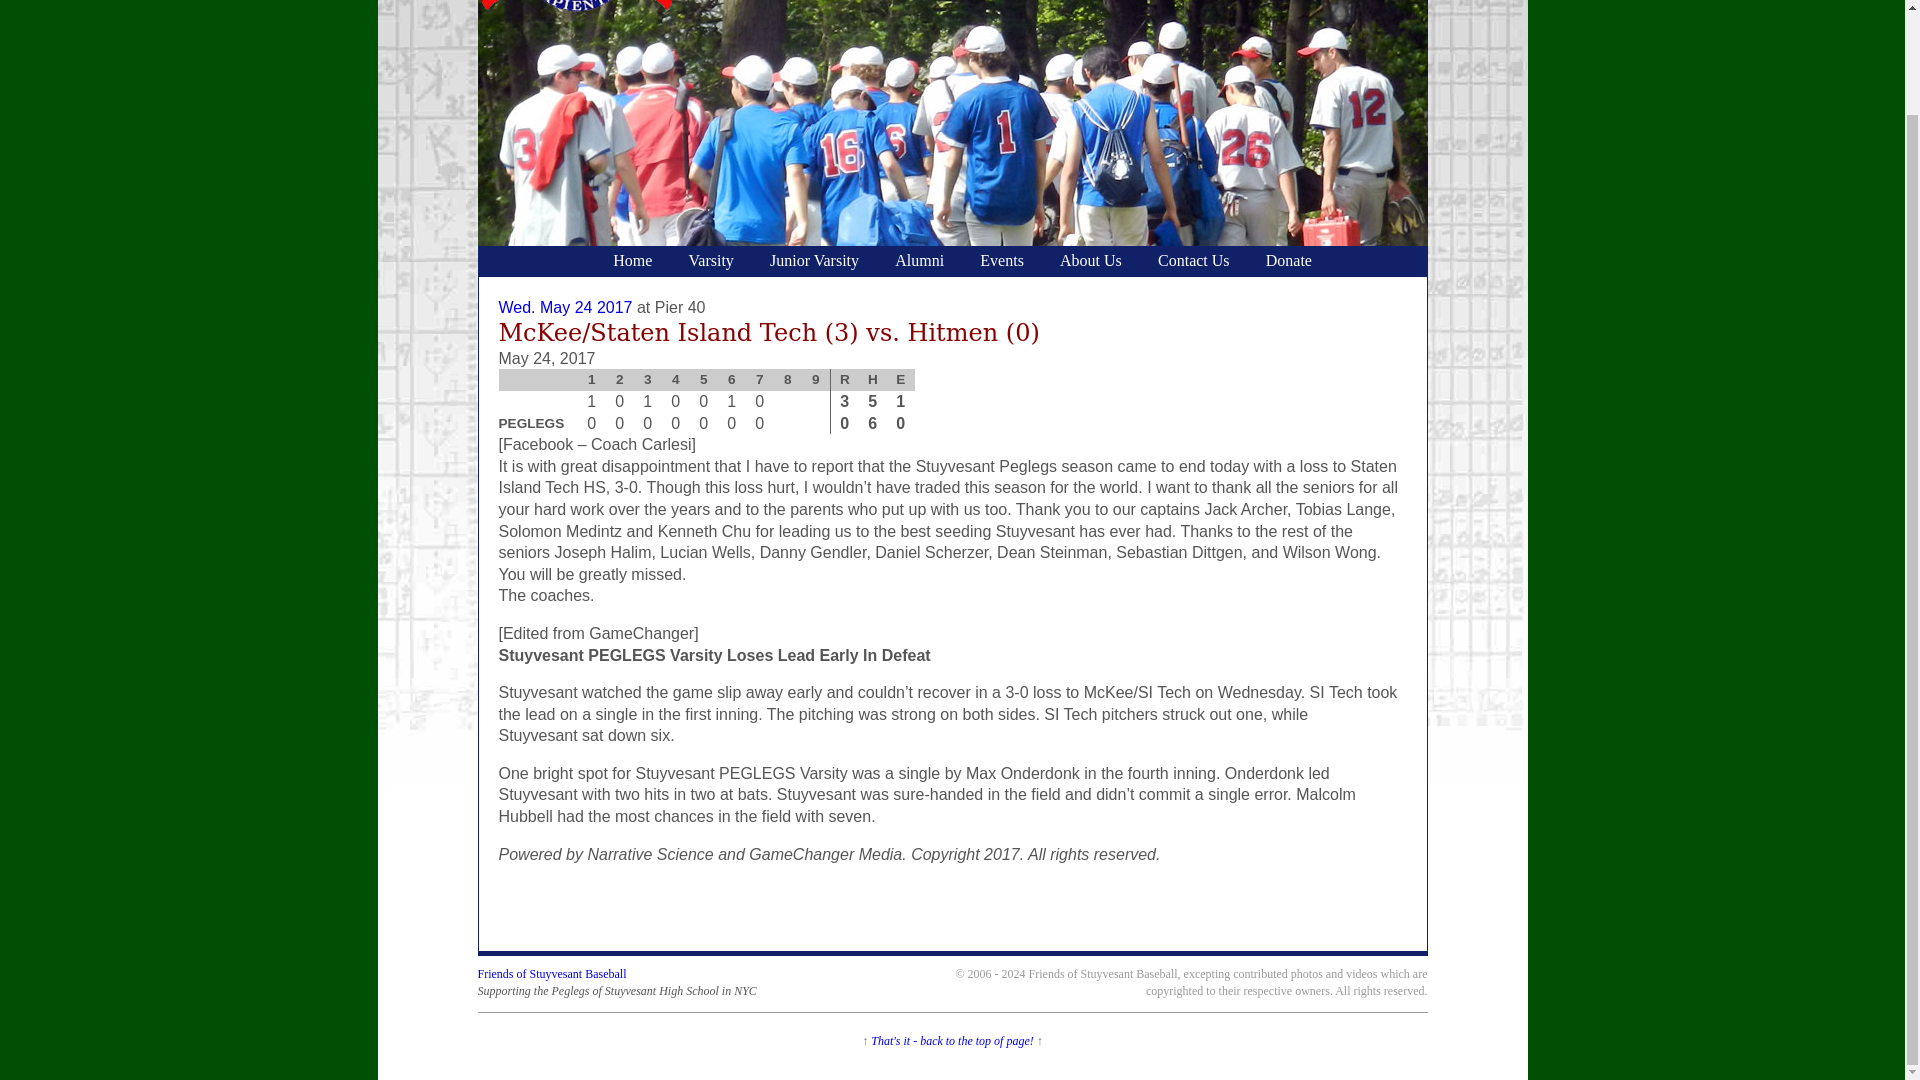  I want to click on Contact Us, so click(1194, 262).